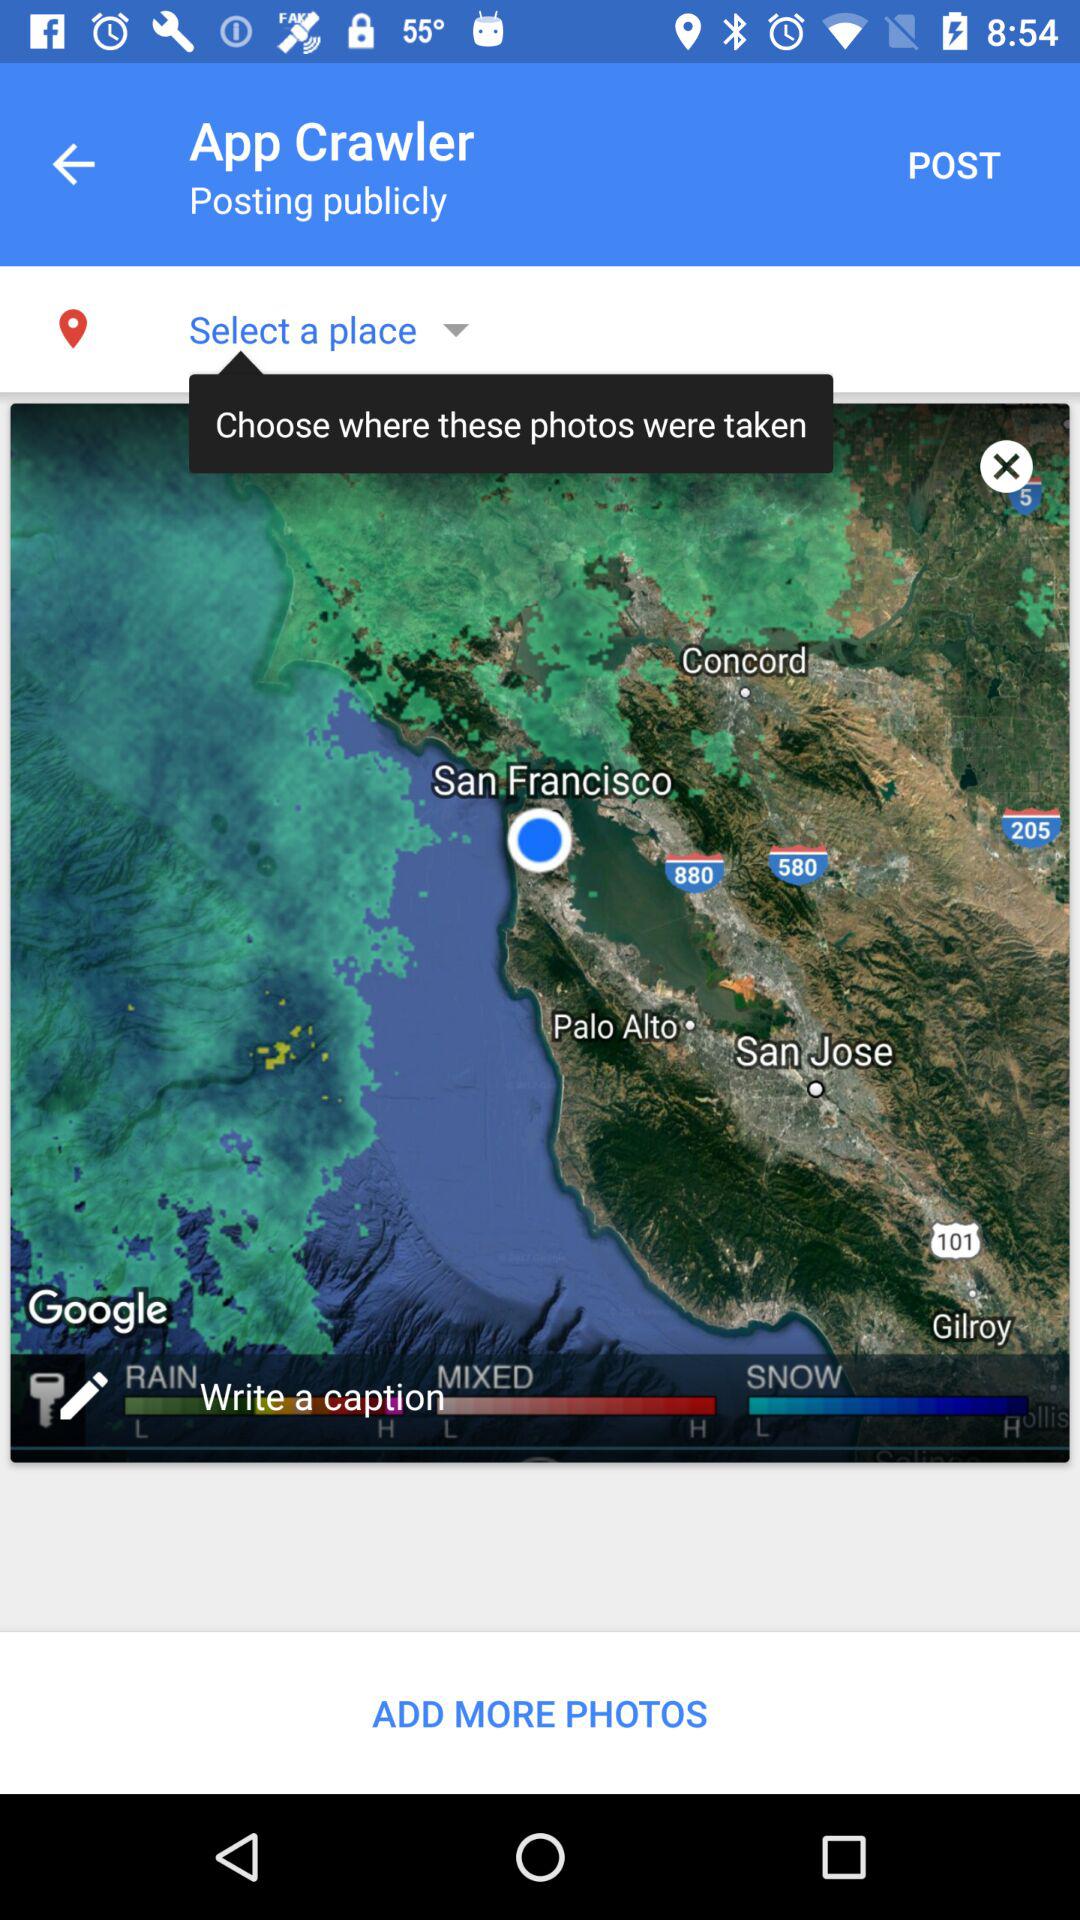  I want to click on select item next to app crawler, so click(954, 164).